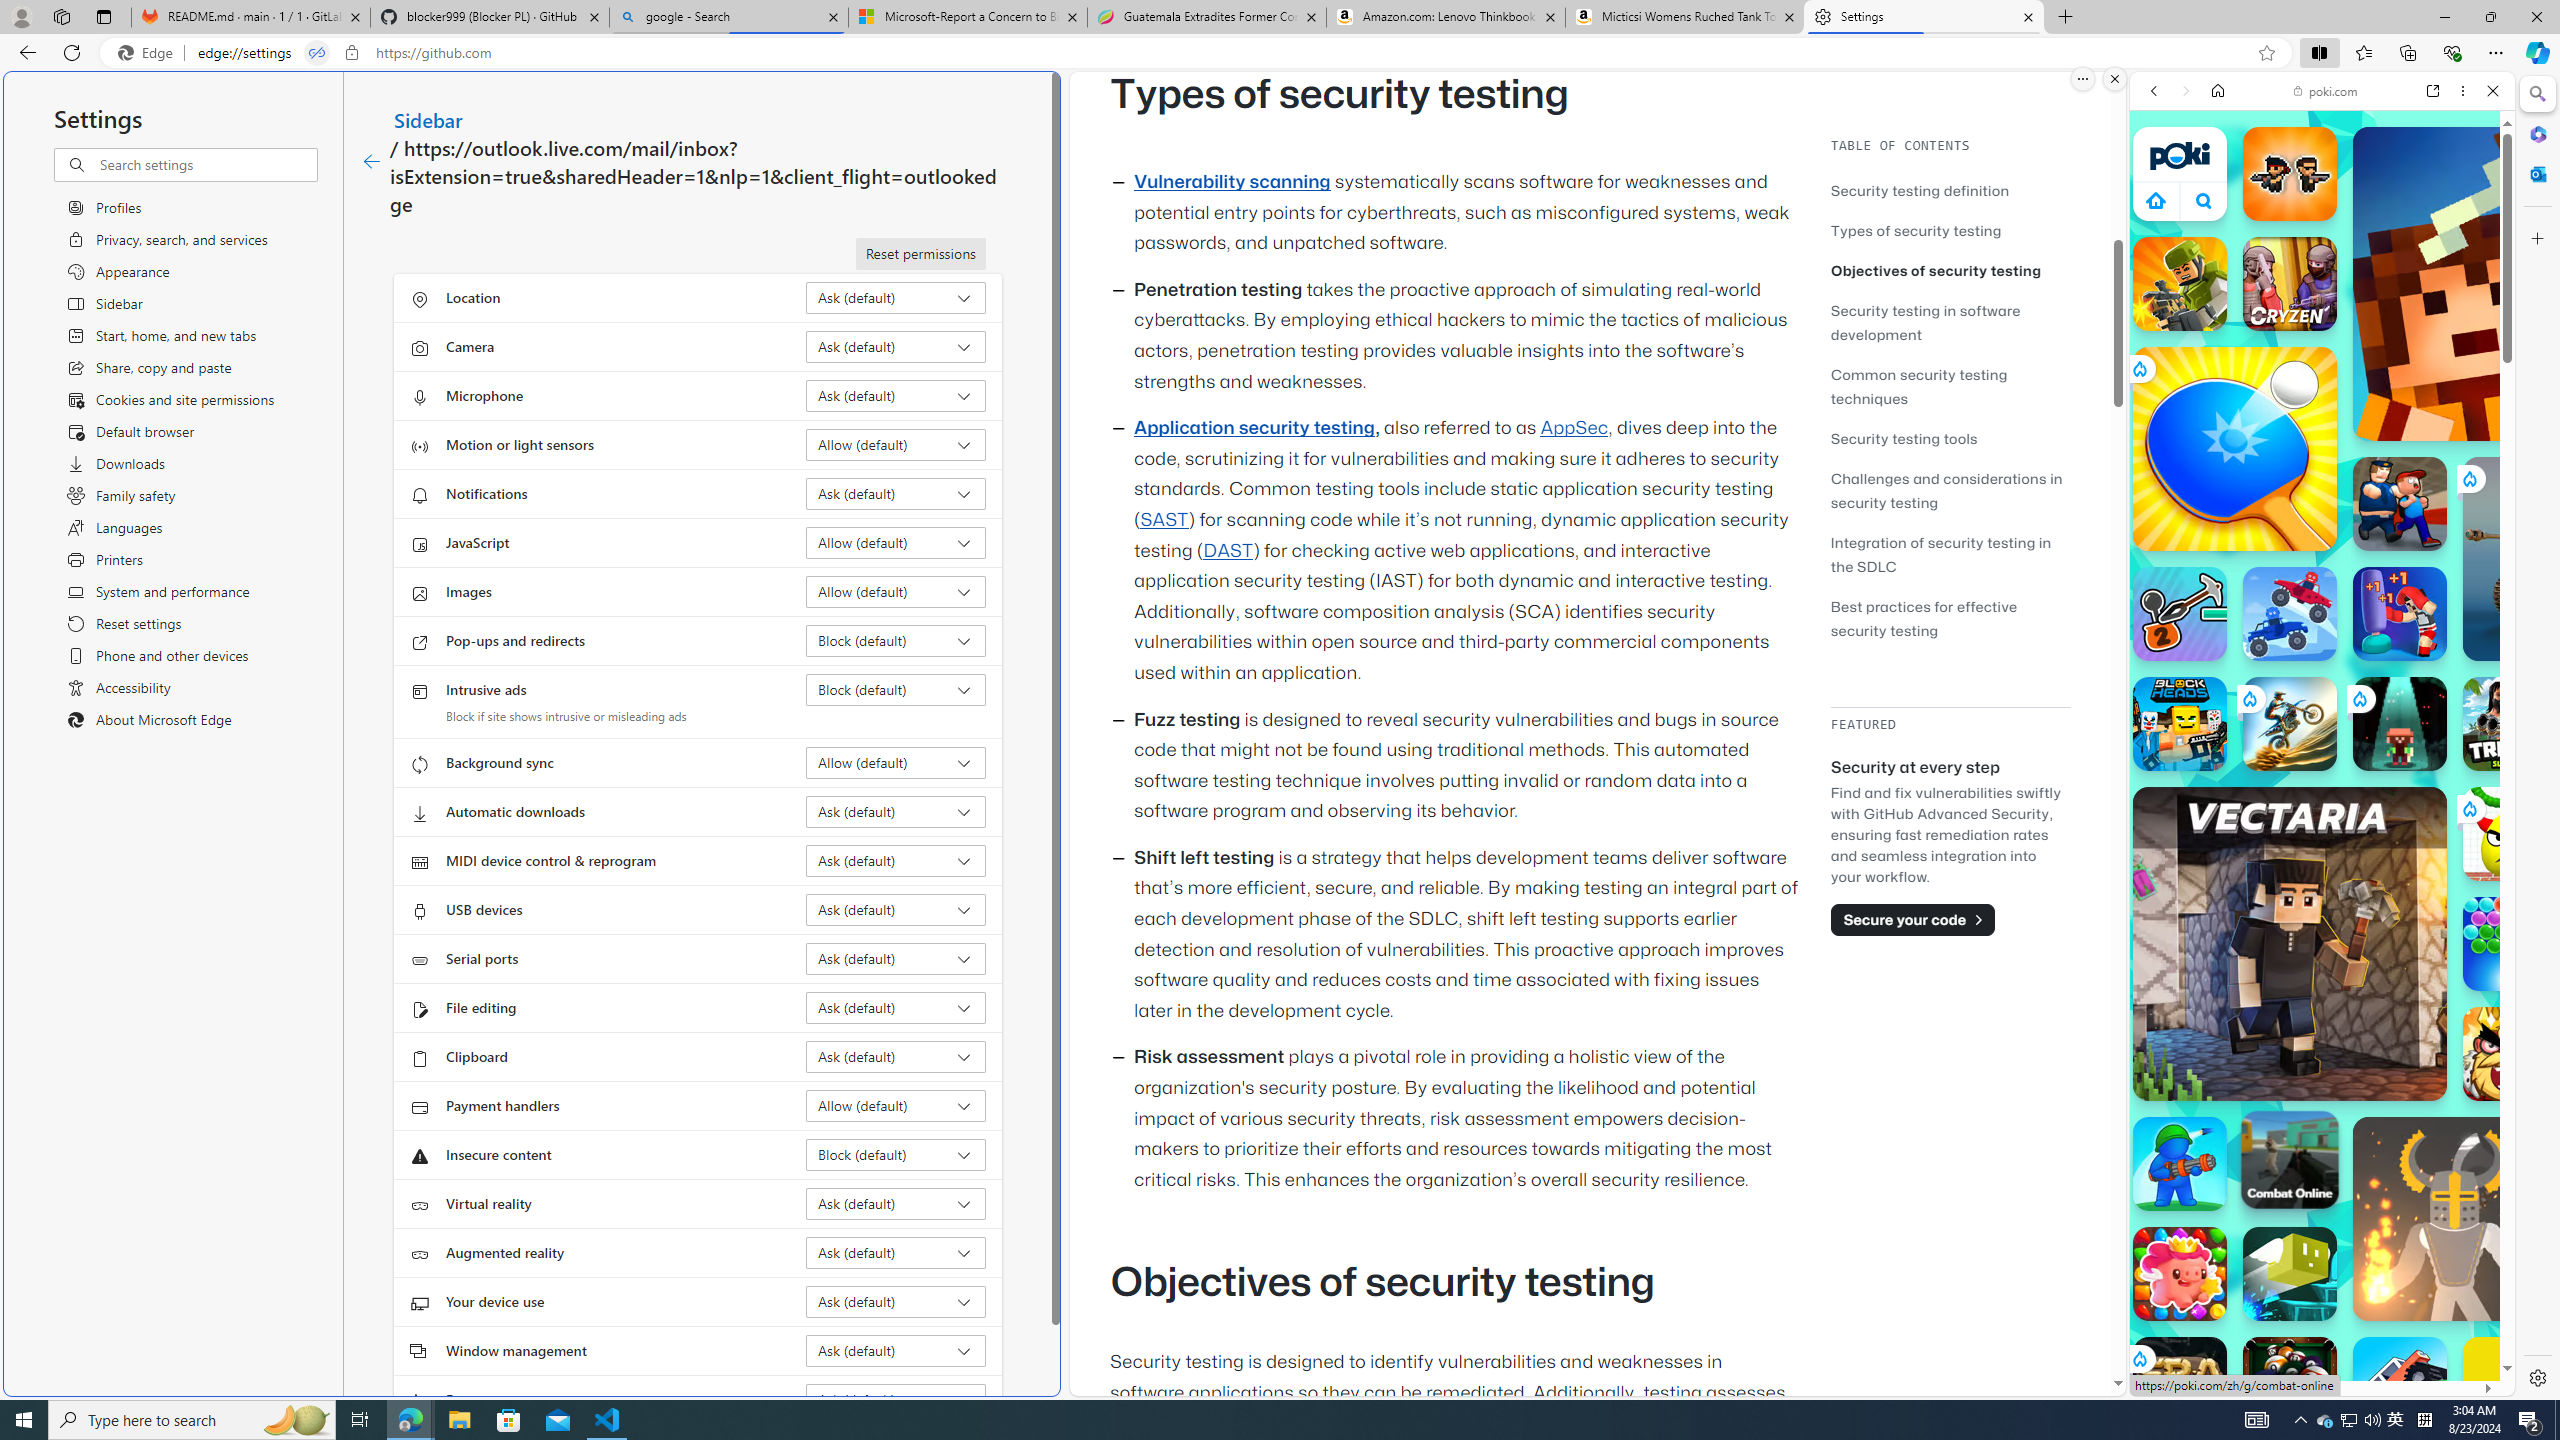  I want to click on Cryzen.io, so click(2290, 284).